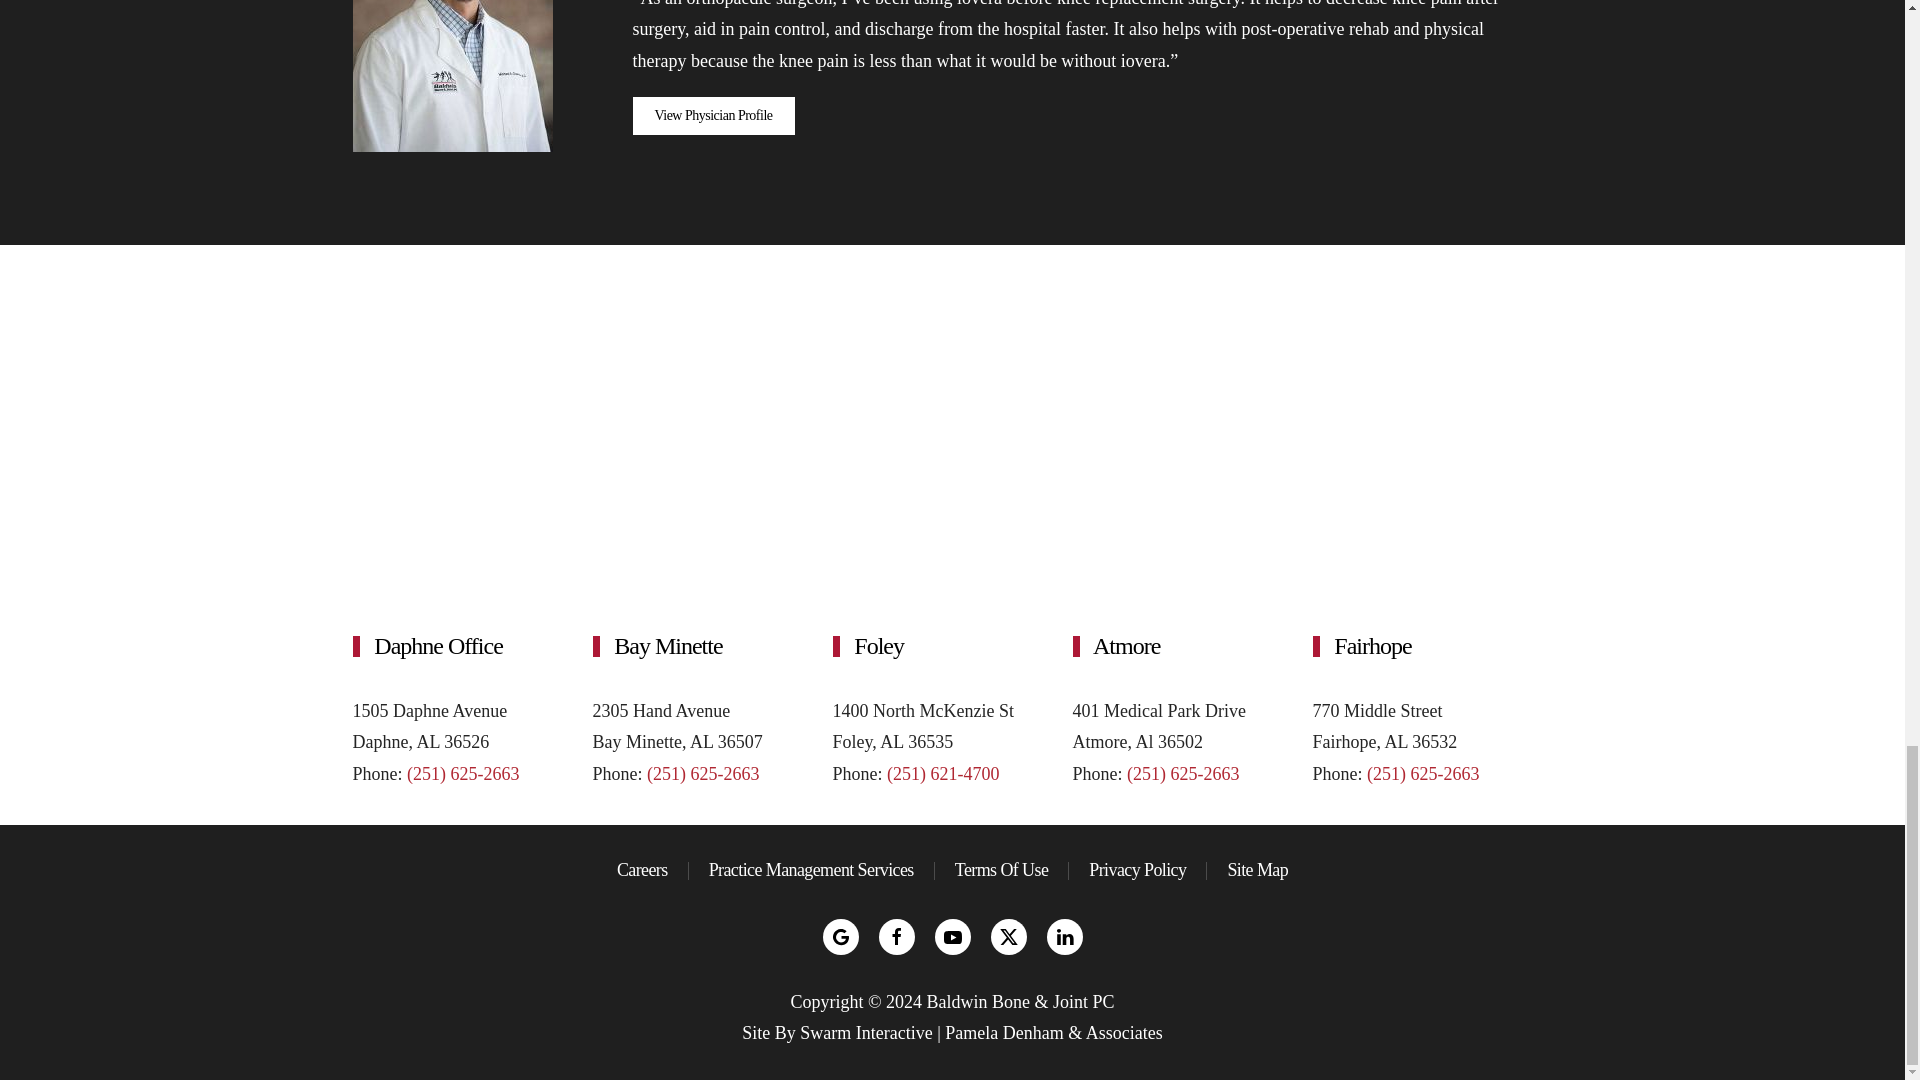 The width and height of the screenshot is (1920, 1080). I want to click on Office phone number, so click(942, 774).